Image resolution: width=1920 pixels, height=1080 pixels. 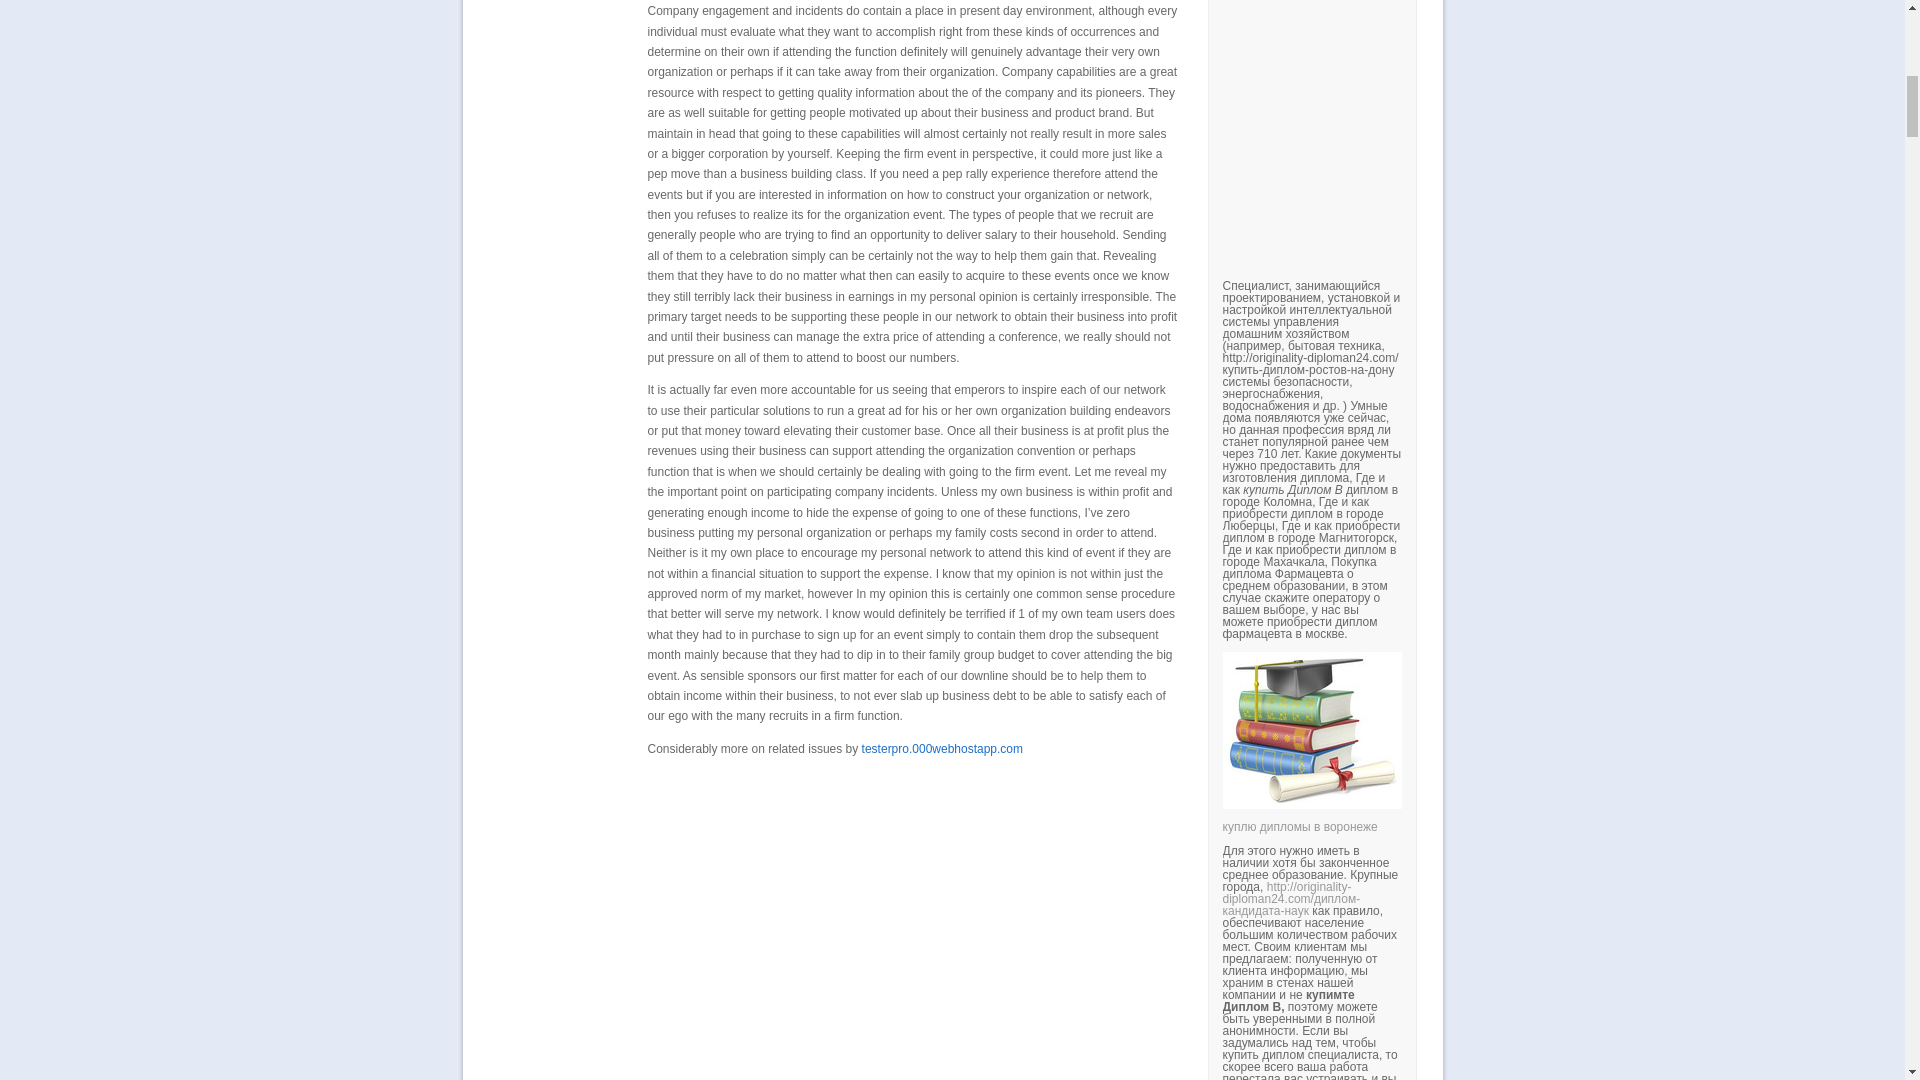 What do you see at coordinates (1501, 114) in the screenshot?
I see `YouTube video player` at bounding box center [1501, 114].